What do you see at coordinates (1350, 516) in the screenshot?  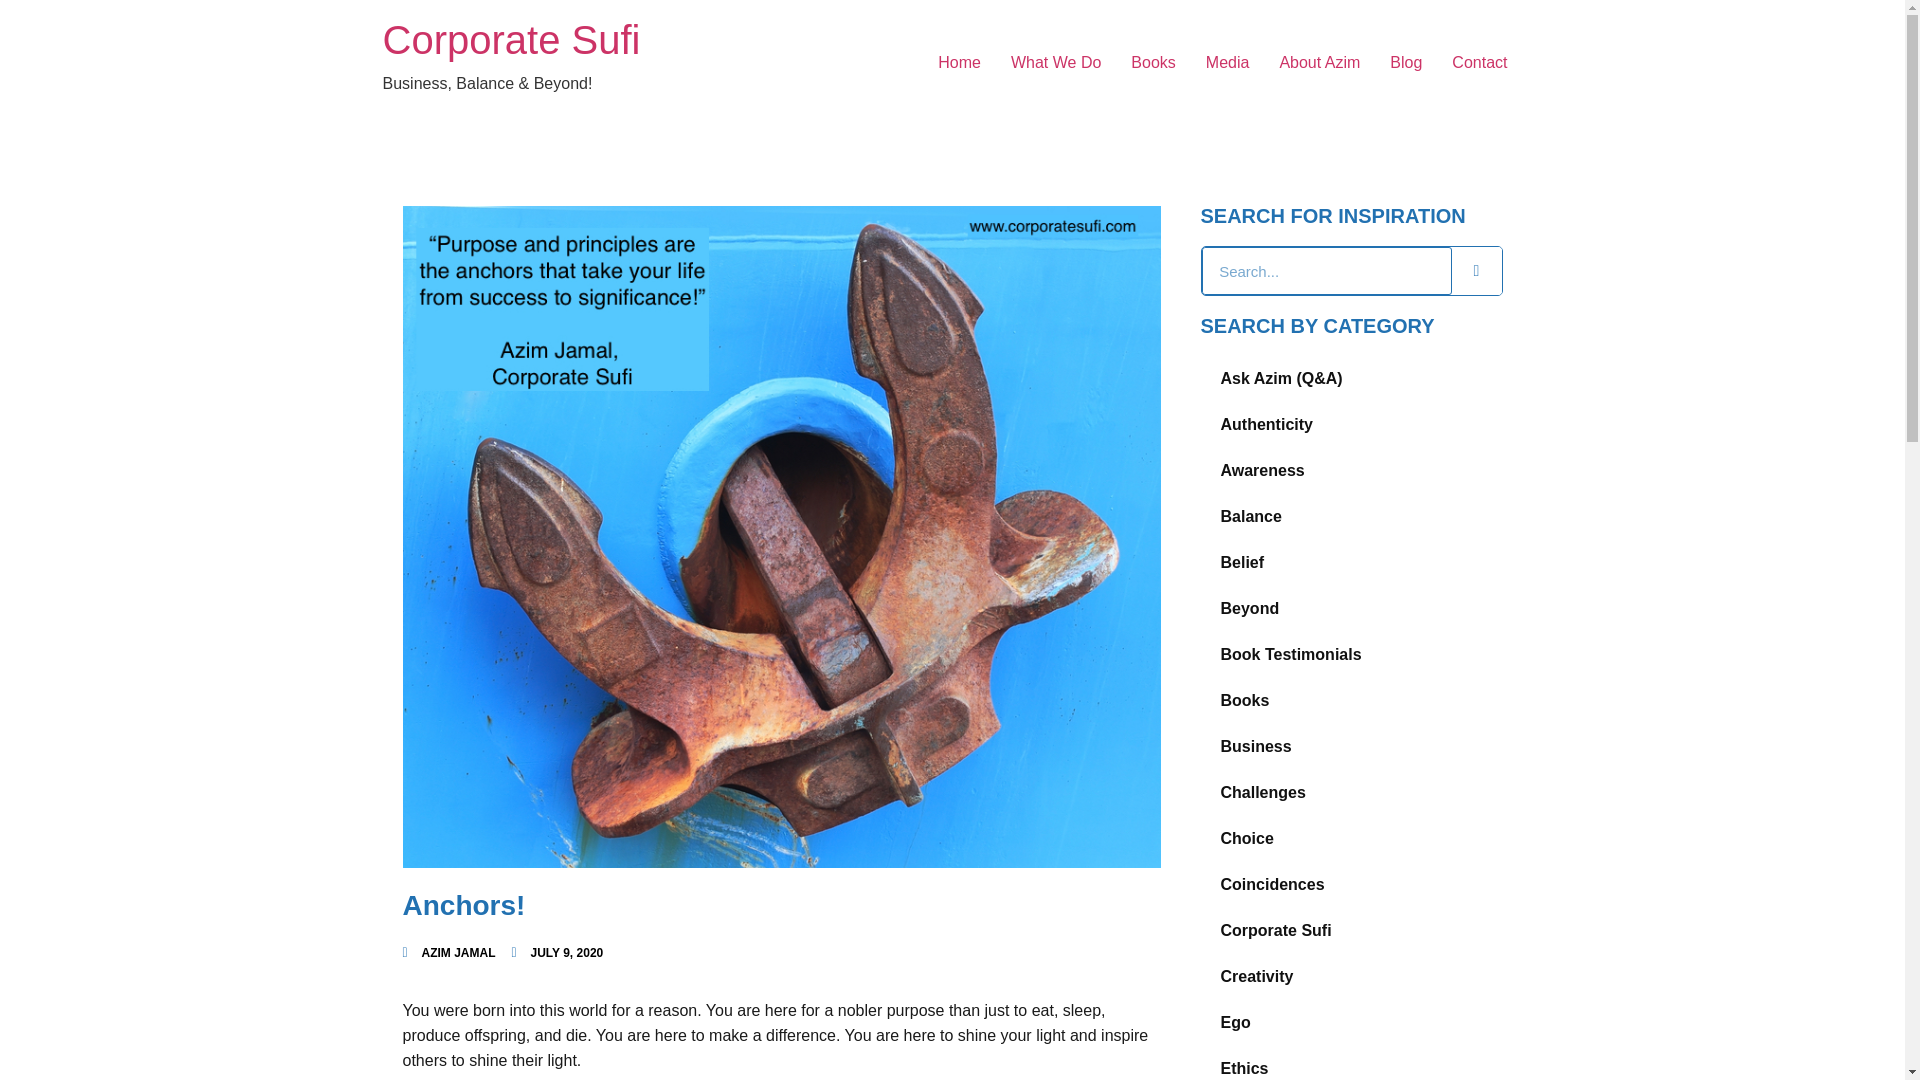 I see `Balance` at bounding box center [1350, 516].